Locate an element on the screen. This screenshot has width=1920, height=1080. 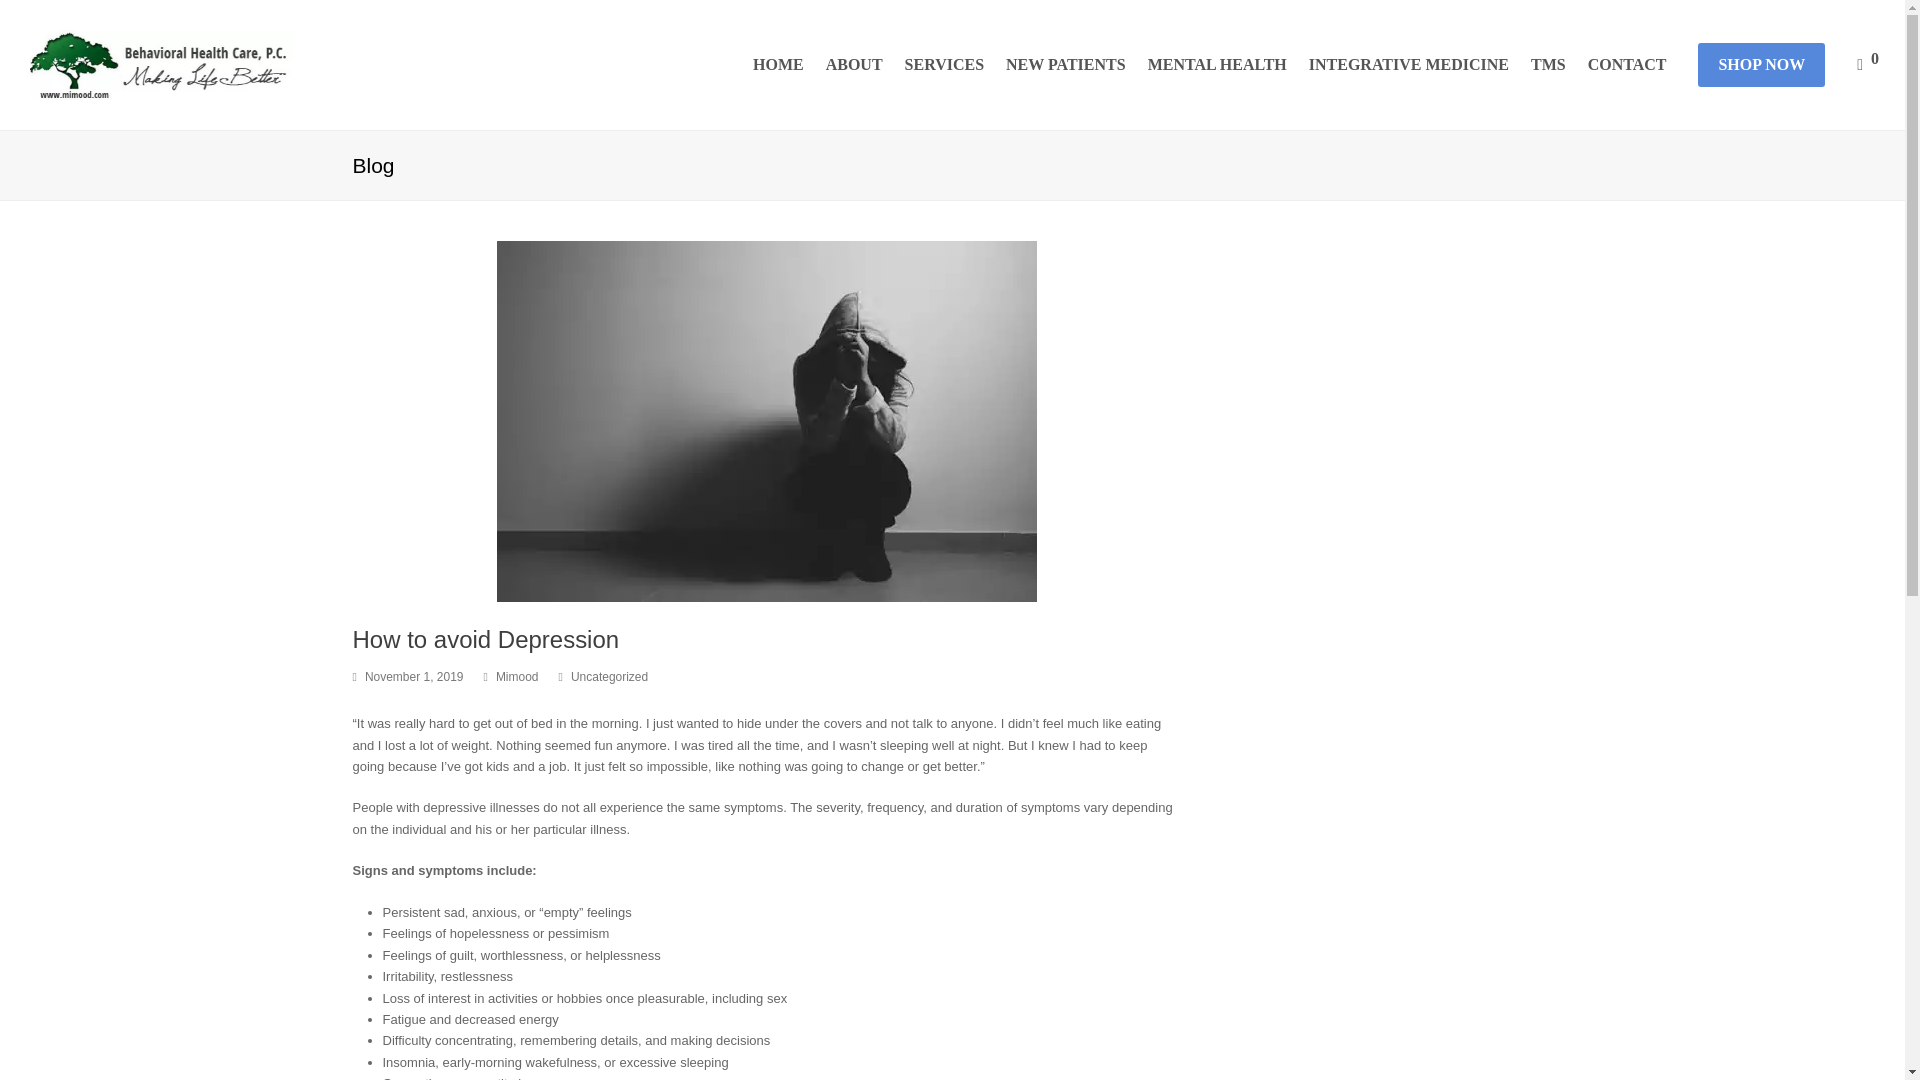
NEW PATIENTS is located at coordinates (1065, 64).